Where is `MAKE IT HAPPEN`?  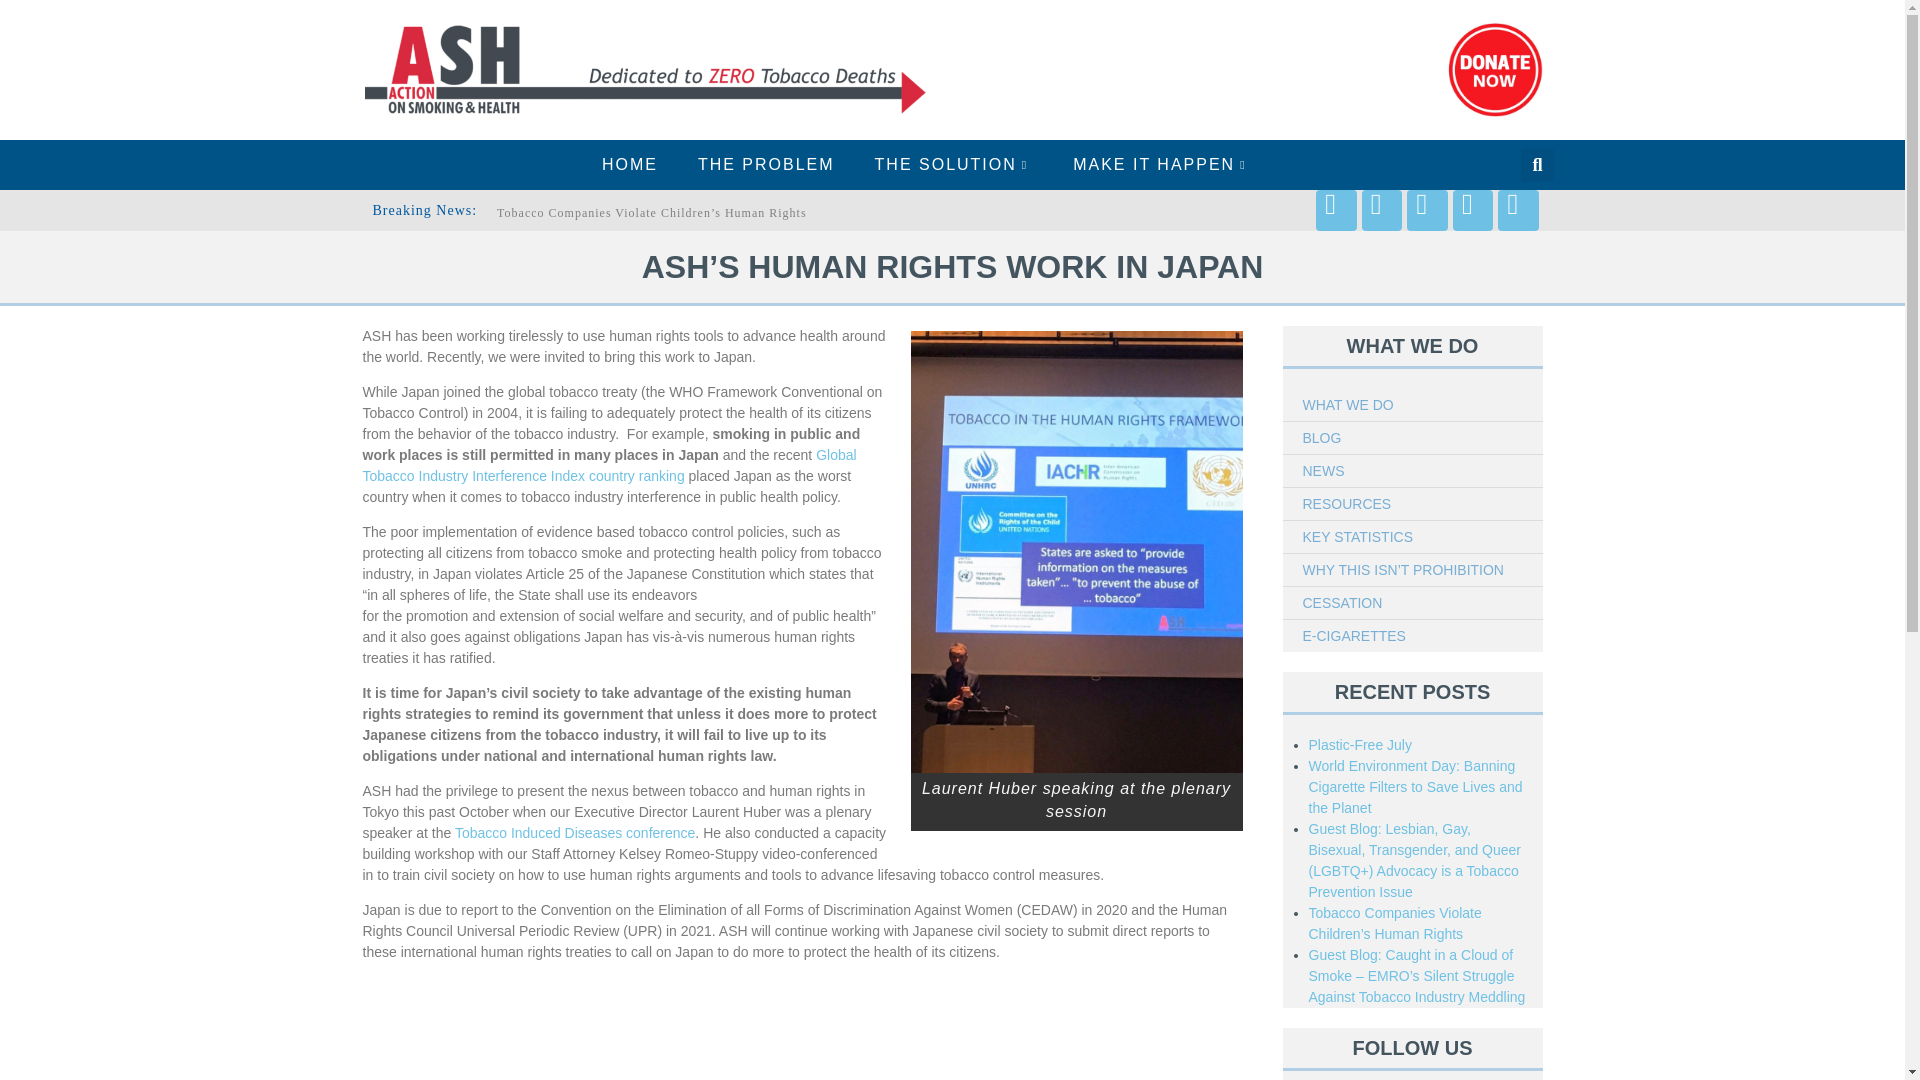 MAKE IT HAPPEN is located at coordinates (1162, 165).